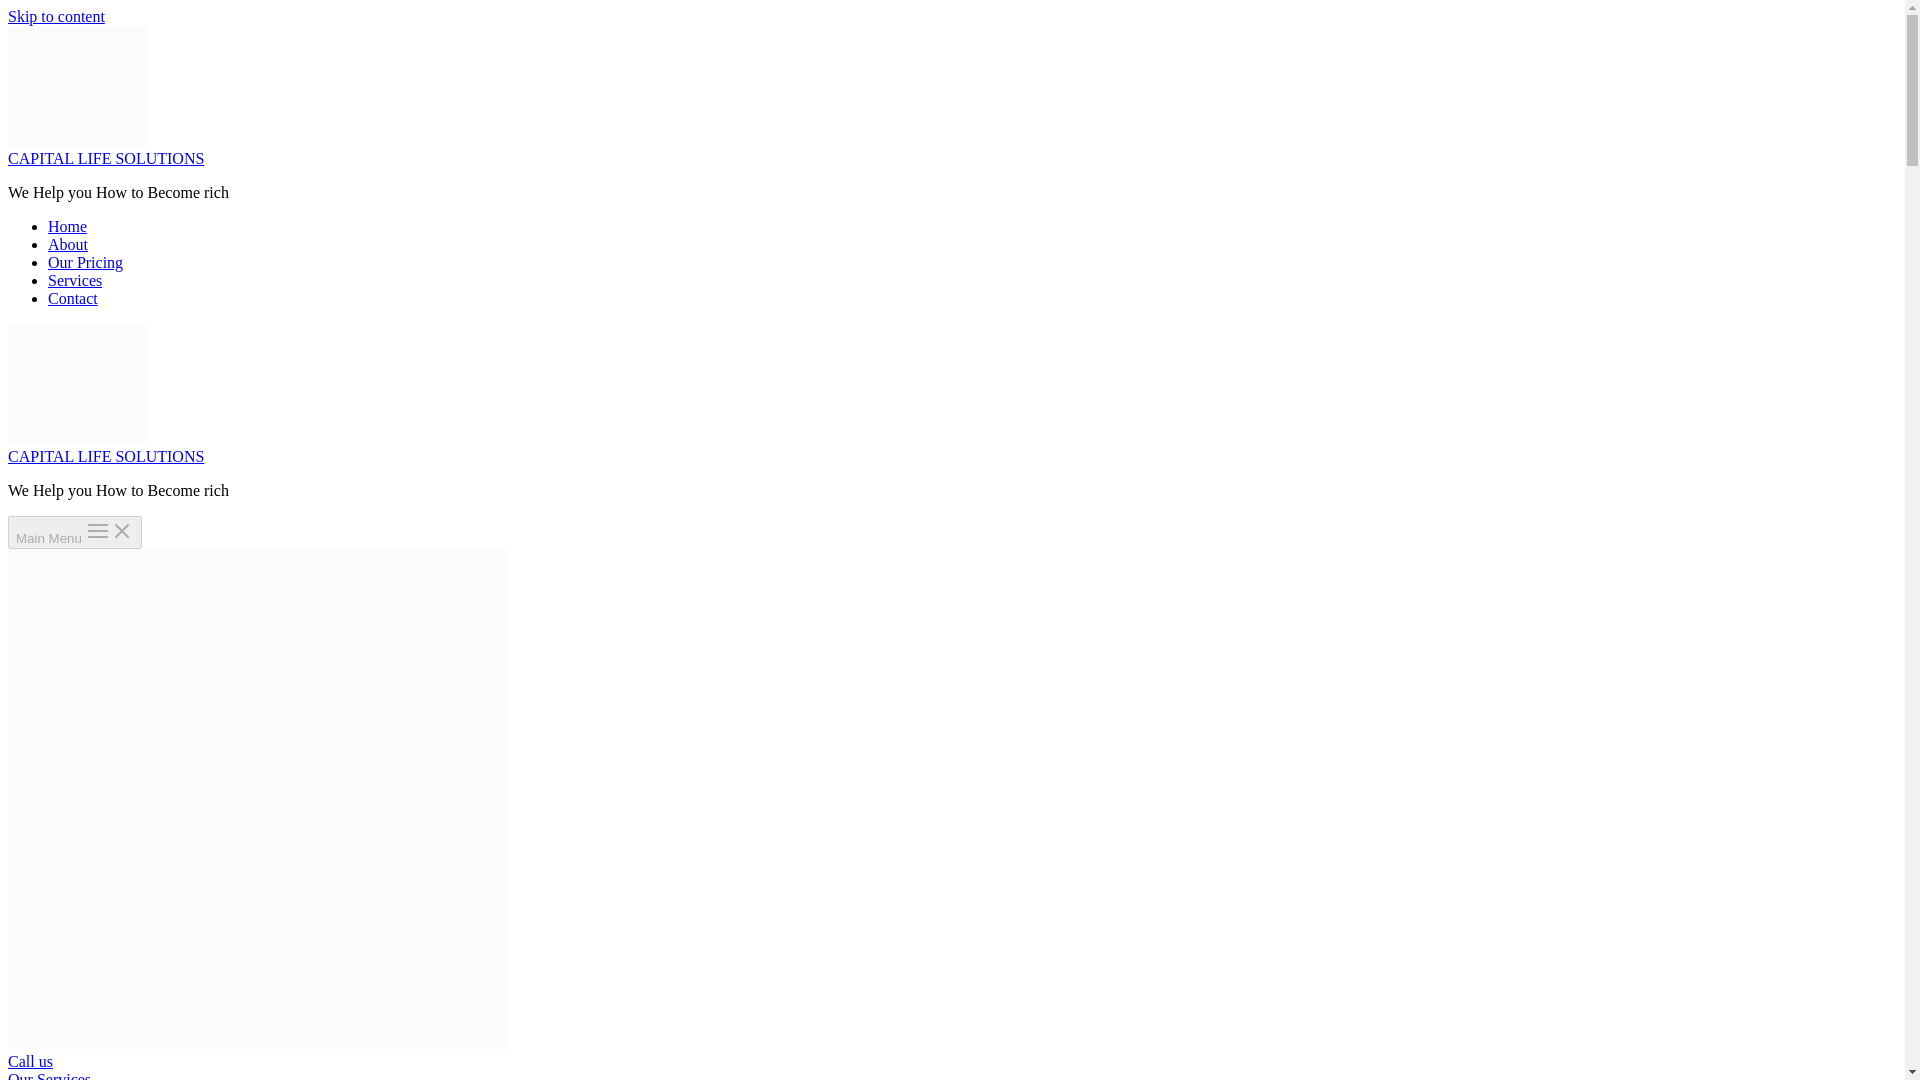 The height and width of the screenshot is (1080, 1920). I want to click on Skip to content, so click(56, 16).